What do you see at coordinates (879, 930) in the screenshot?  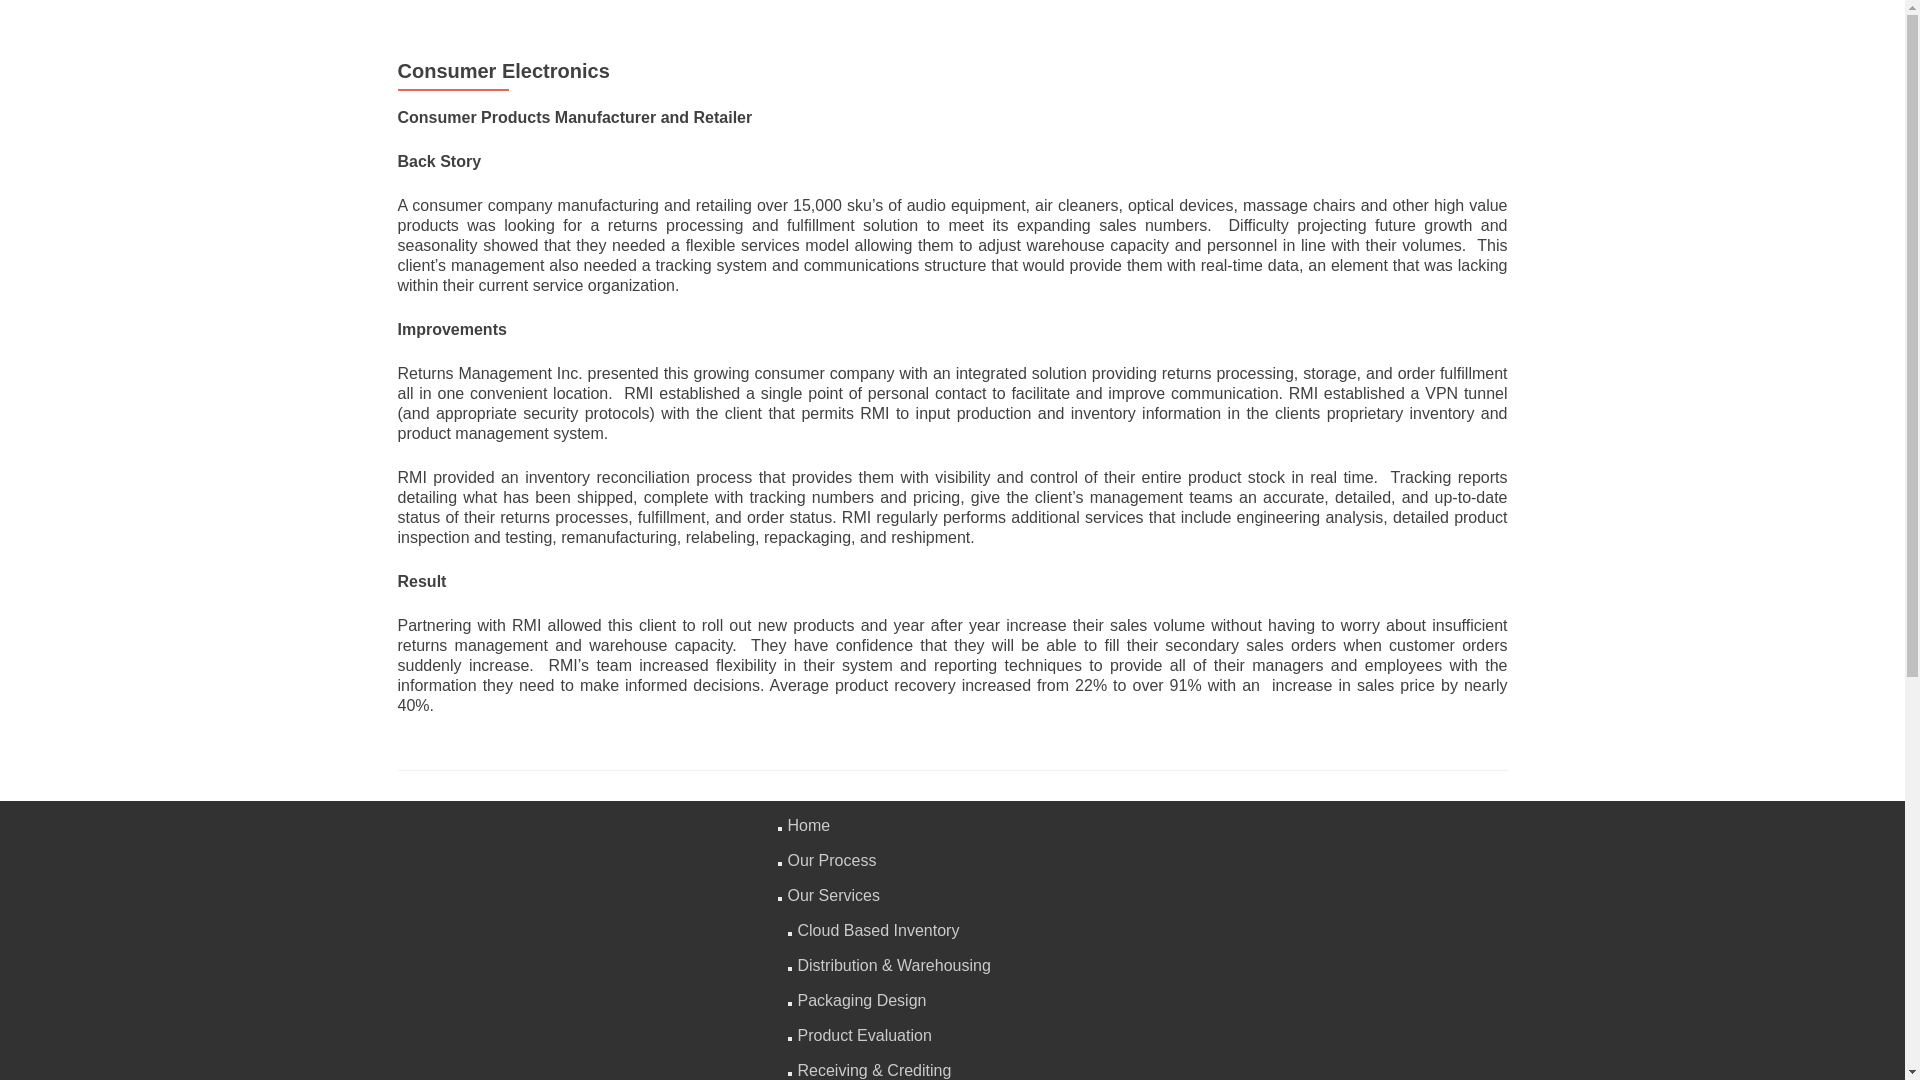 I see `Cloud Based Inventory` at bounding box center [879, 930].